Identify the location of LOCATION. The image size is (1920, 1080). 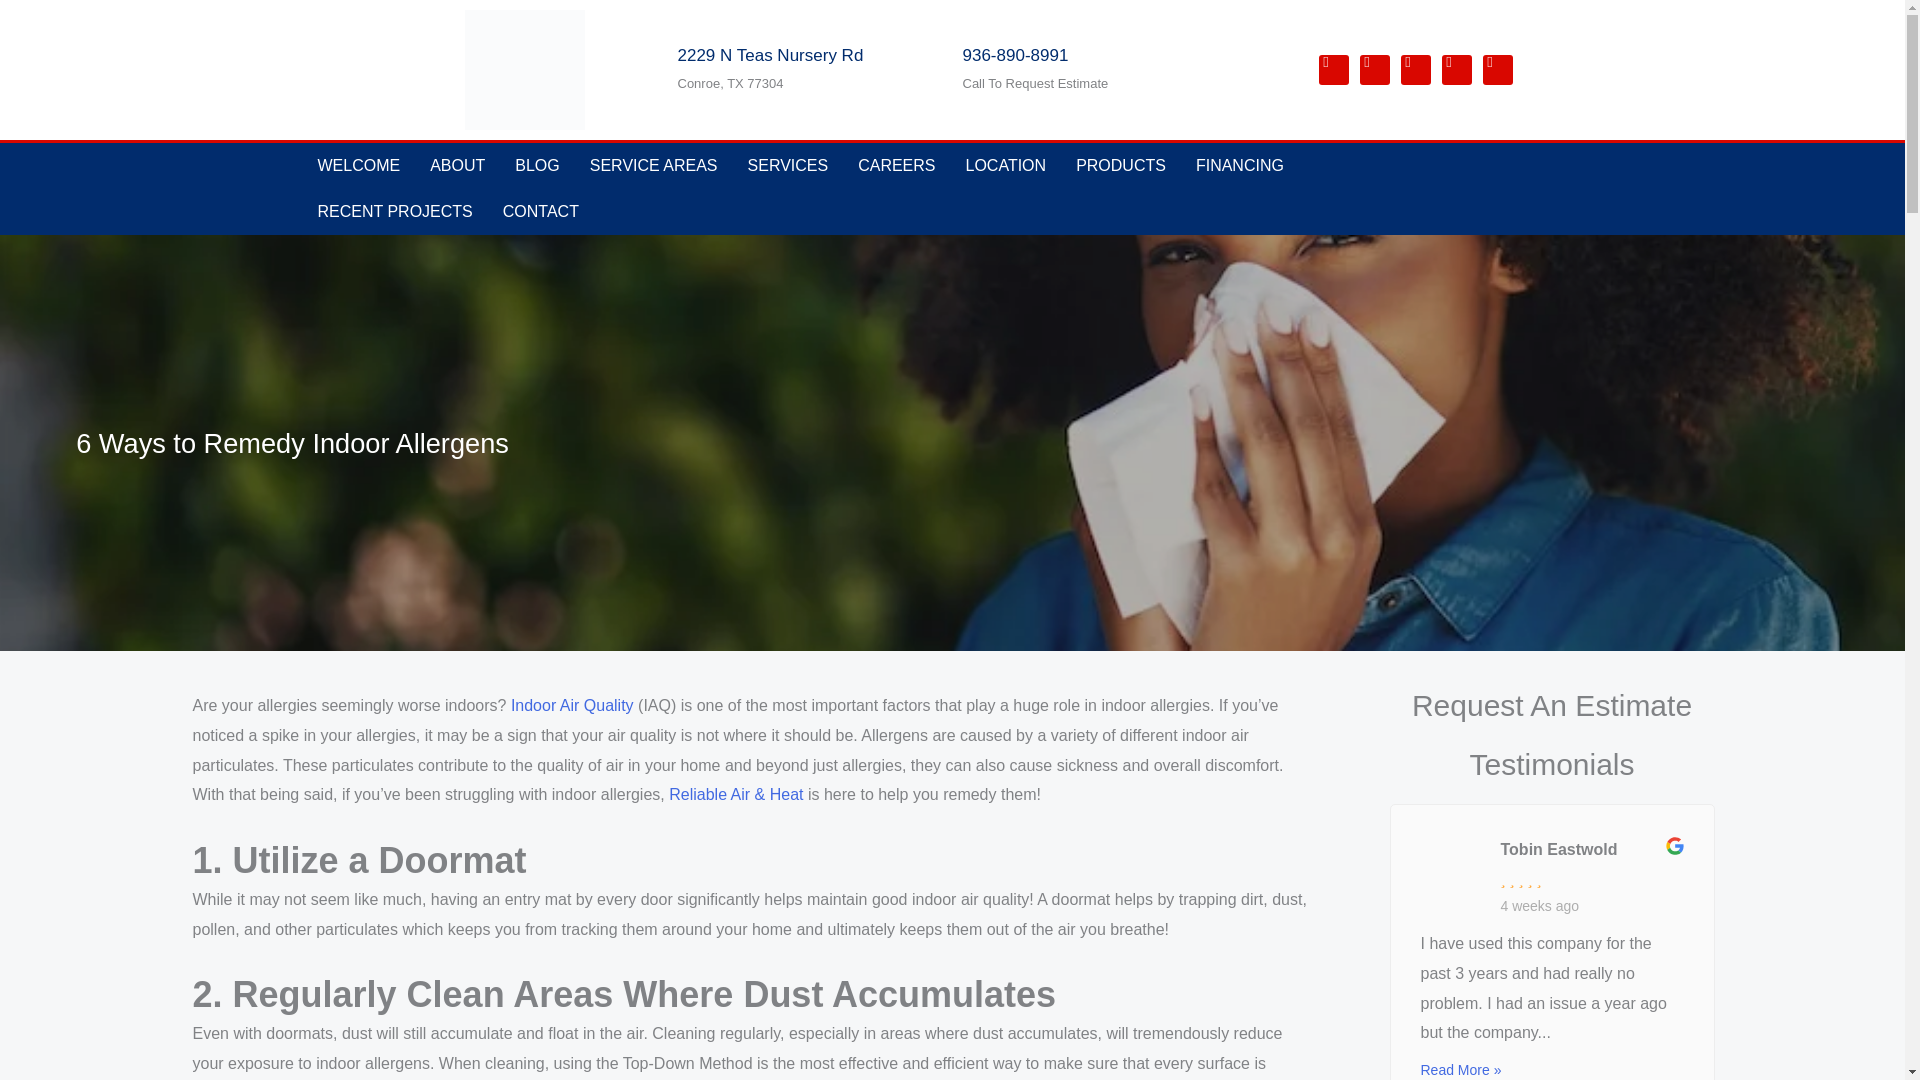
(1006, 166).